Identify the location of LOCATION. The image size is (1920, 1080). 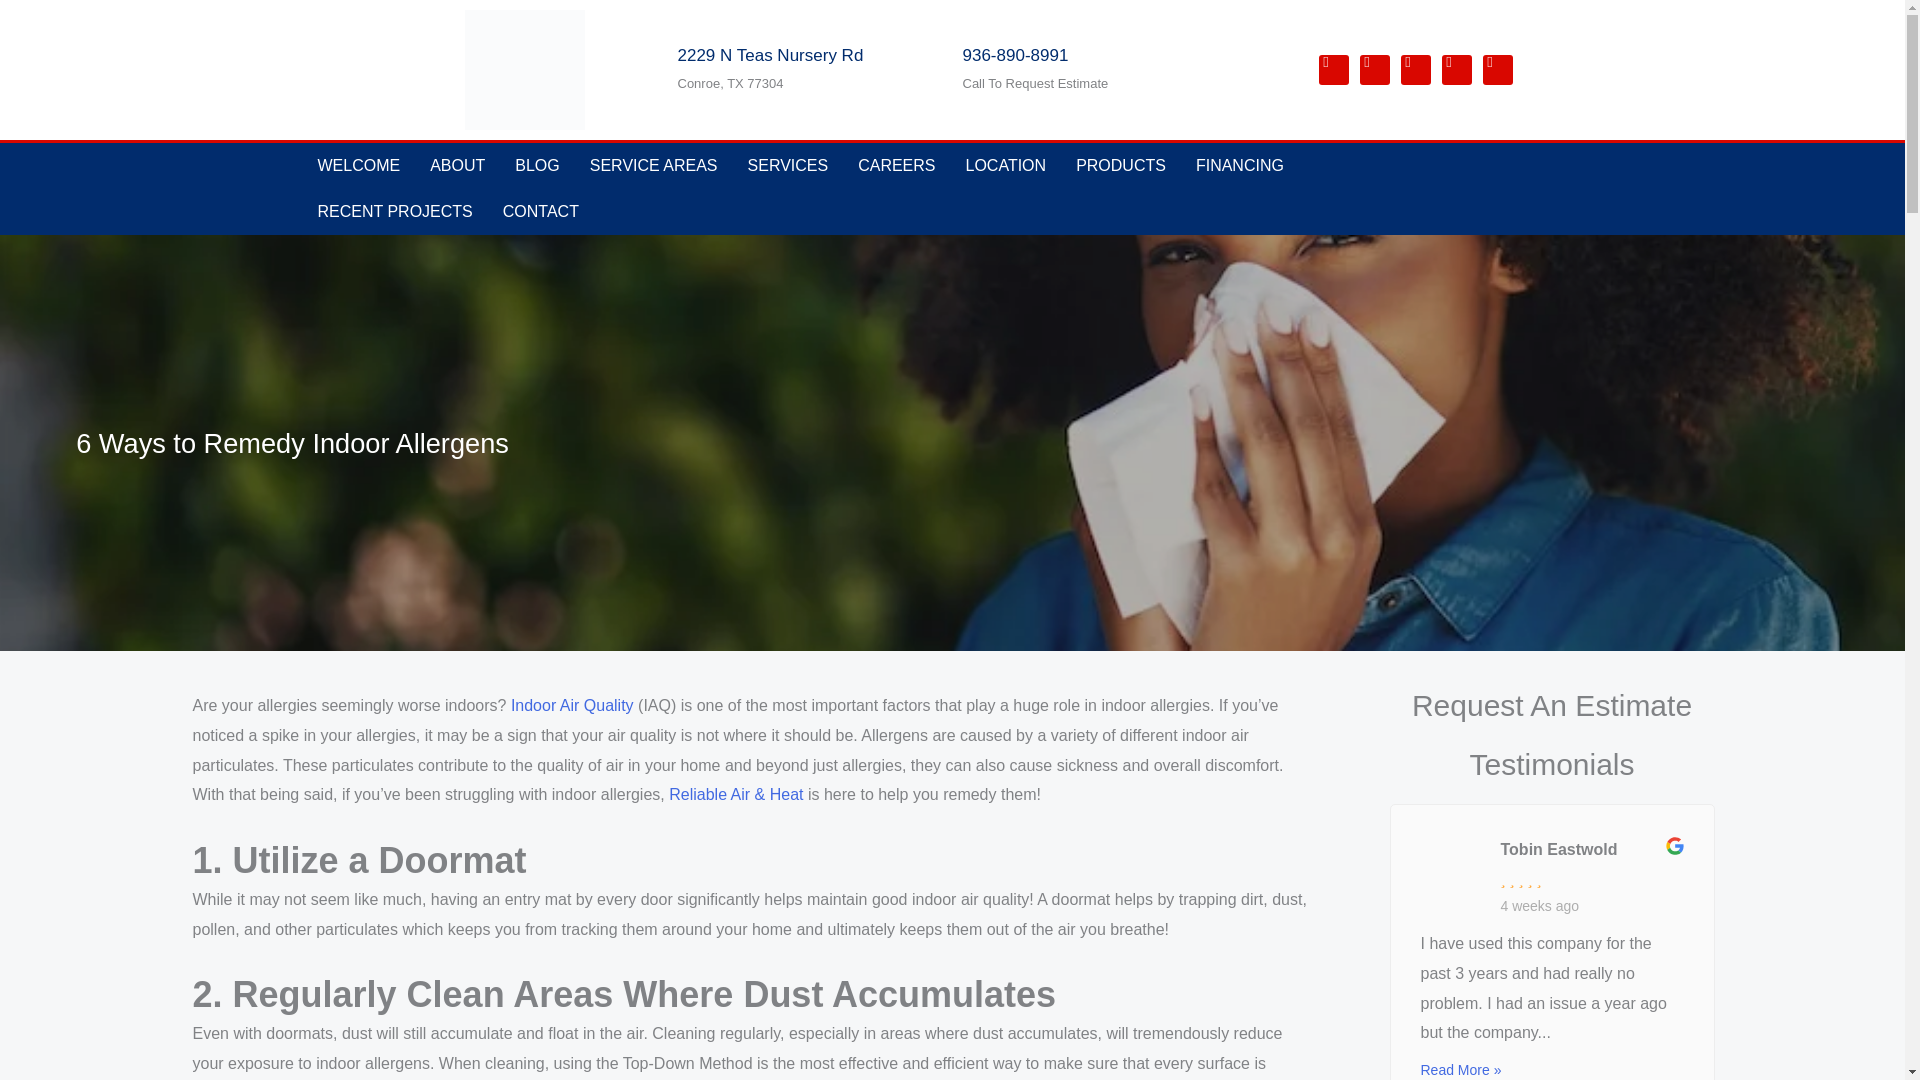
(1006, 166).